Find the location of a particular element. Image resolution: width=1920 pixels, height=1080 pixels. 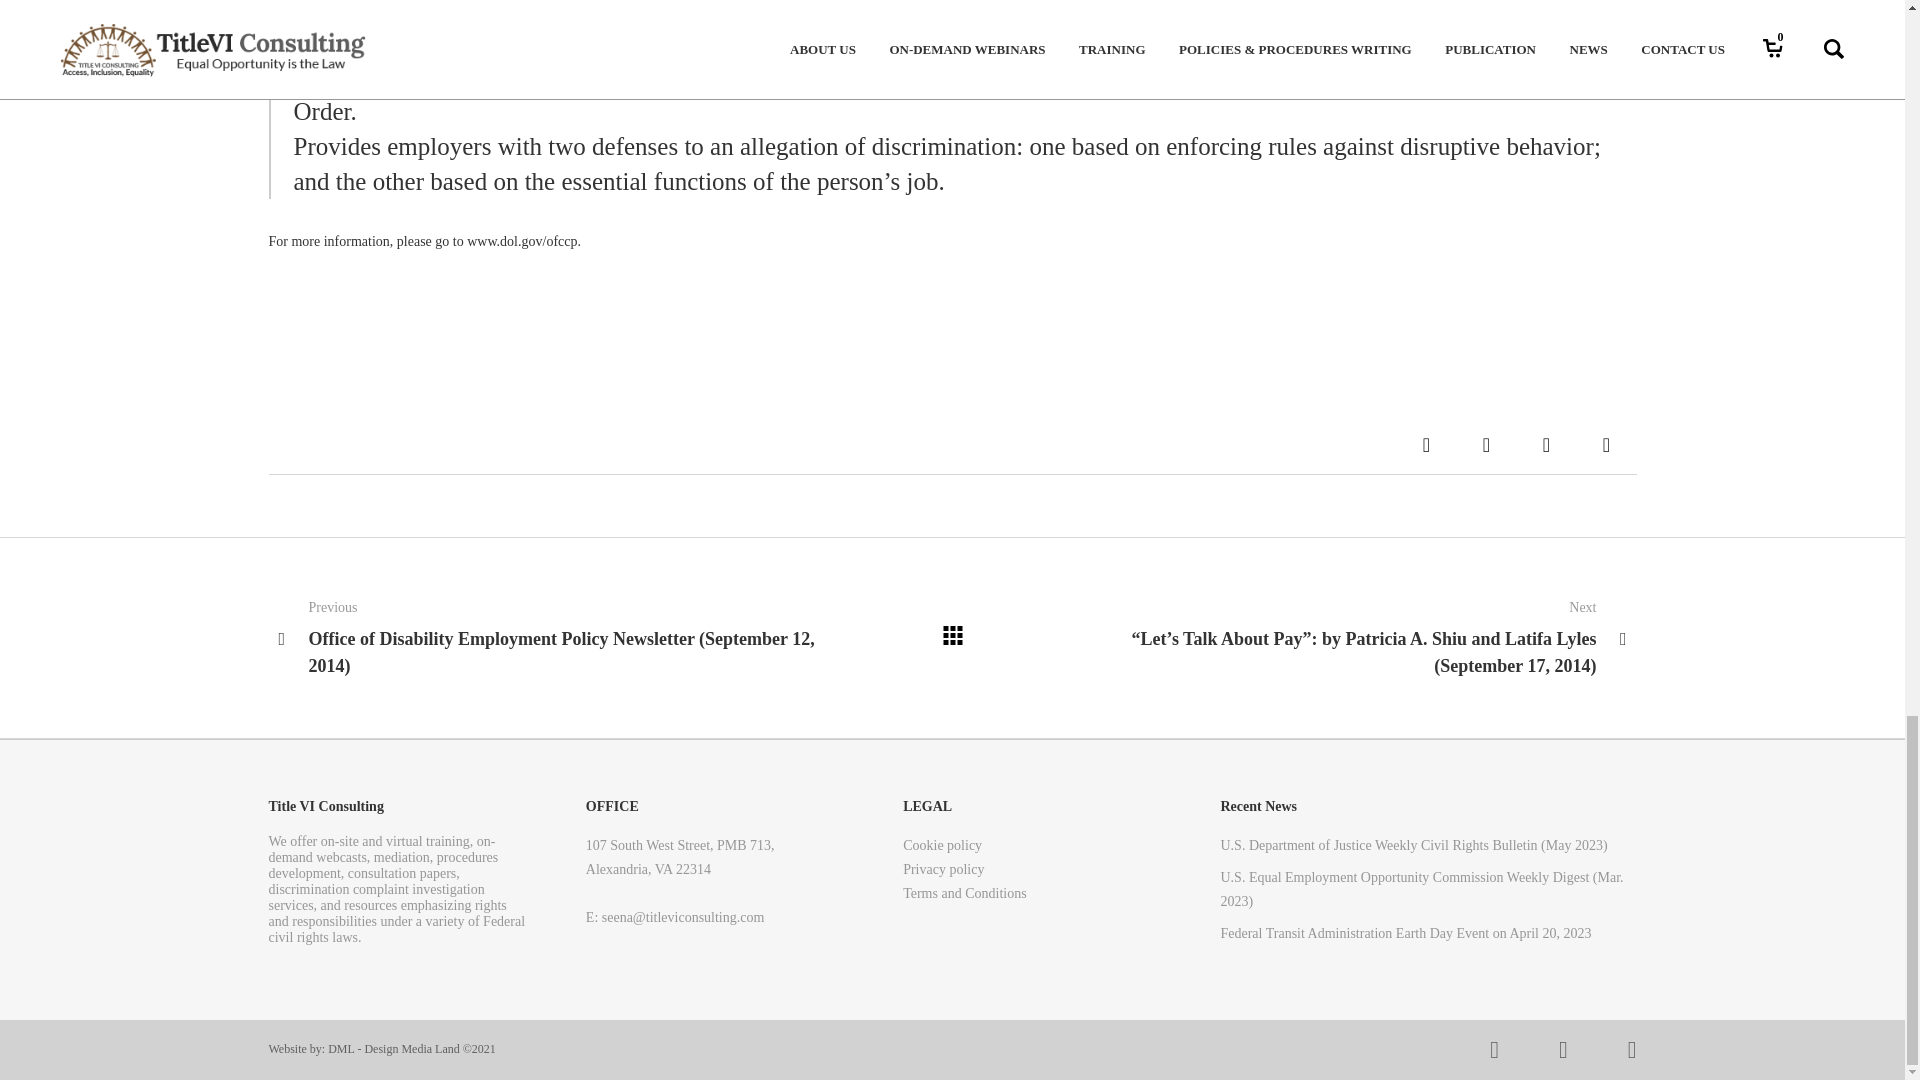

Cookie policy is located at coordinates (942, 846).